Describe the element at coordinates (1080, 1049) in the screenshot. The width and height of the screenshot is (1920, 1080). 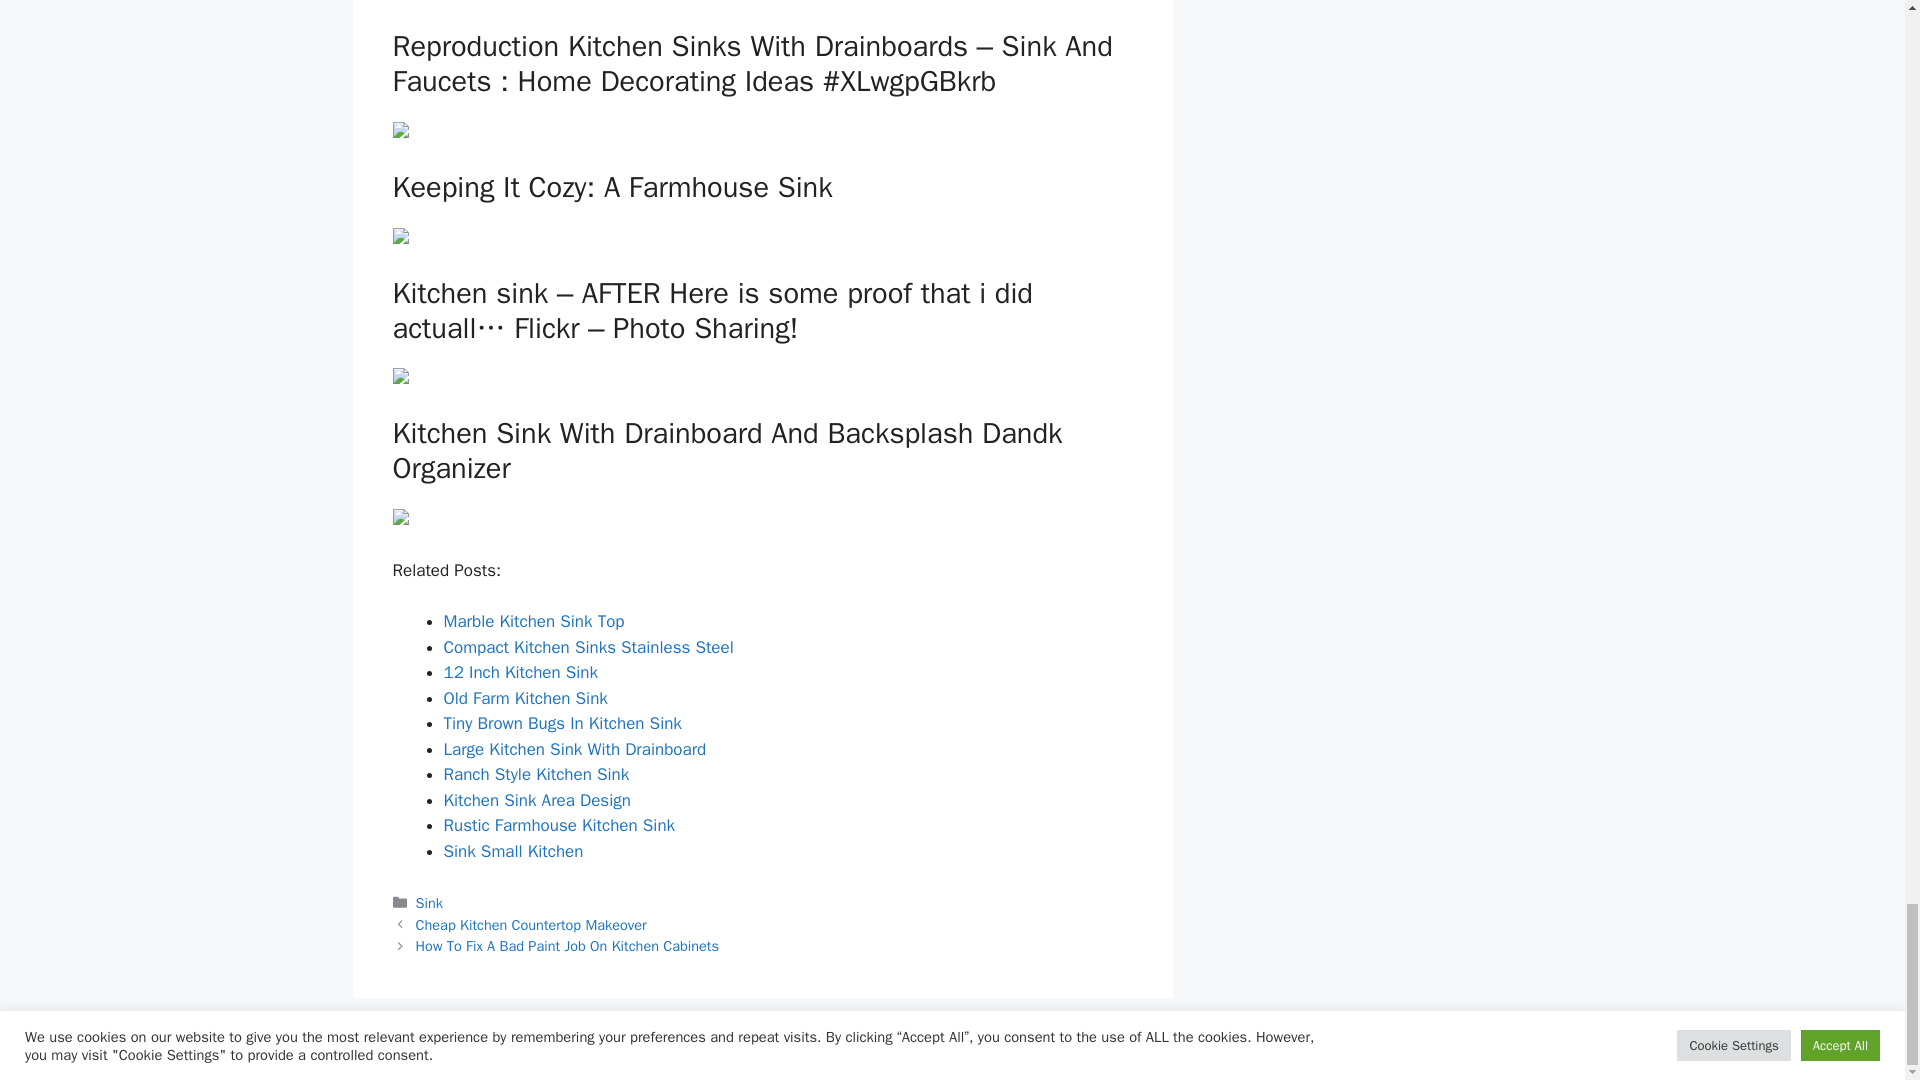
I see `kaptenmods.com` at that location.